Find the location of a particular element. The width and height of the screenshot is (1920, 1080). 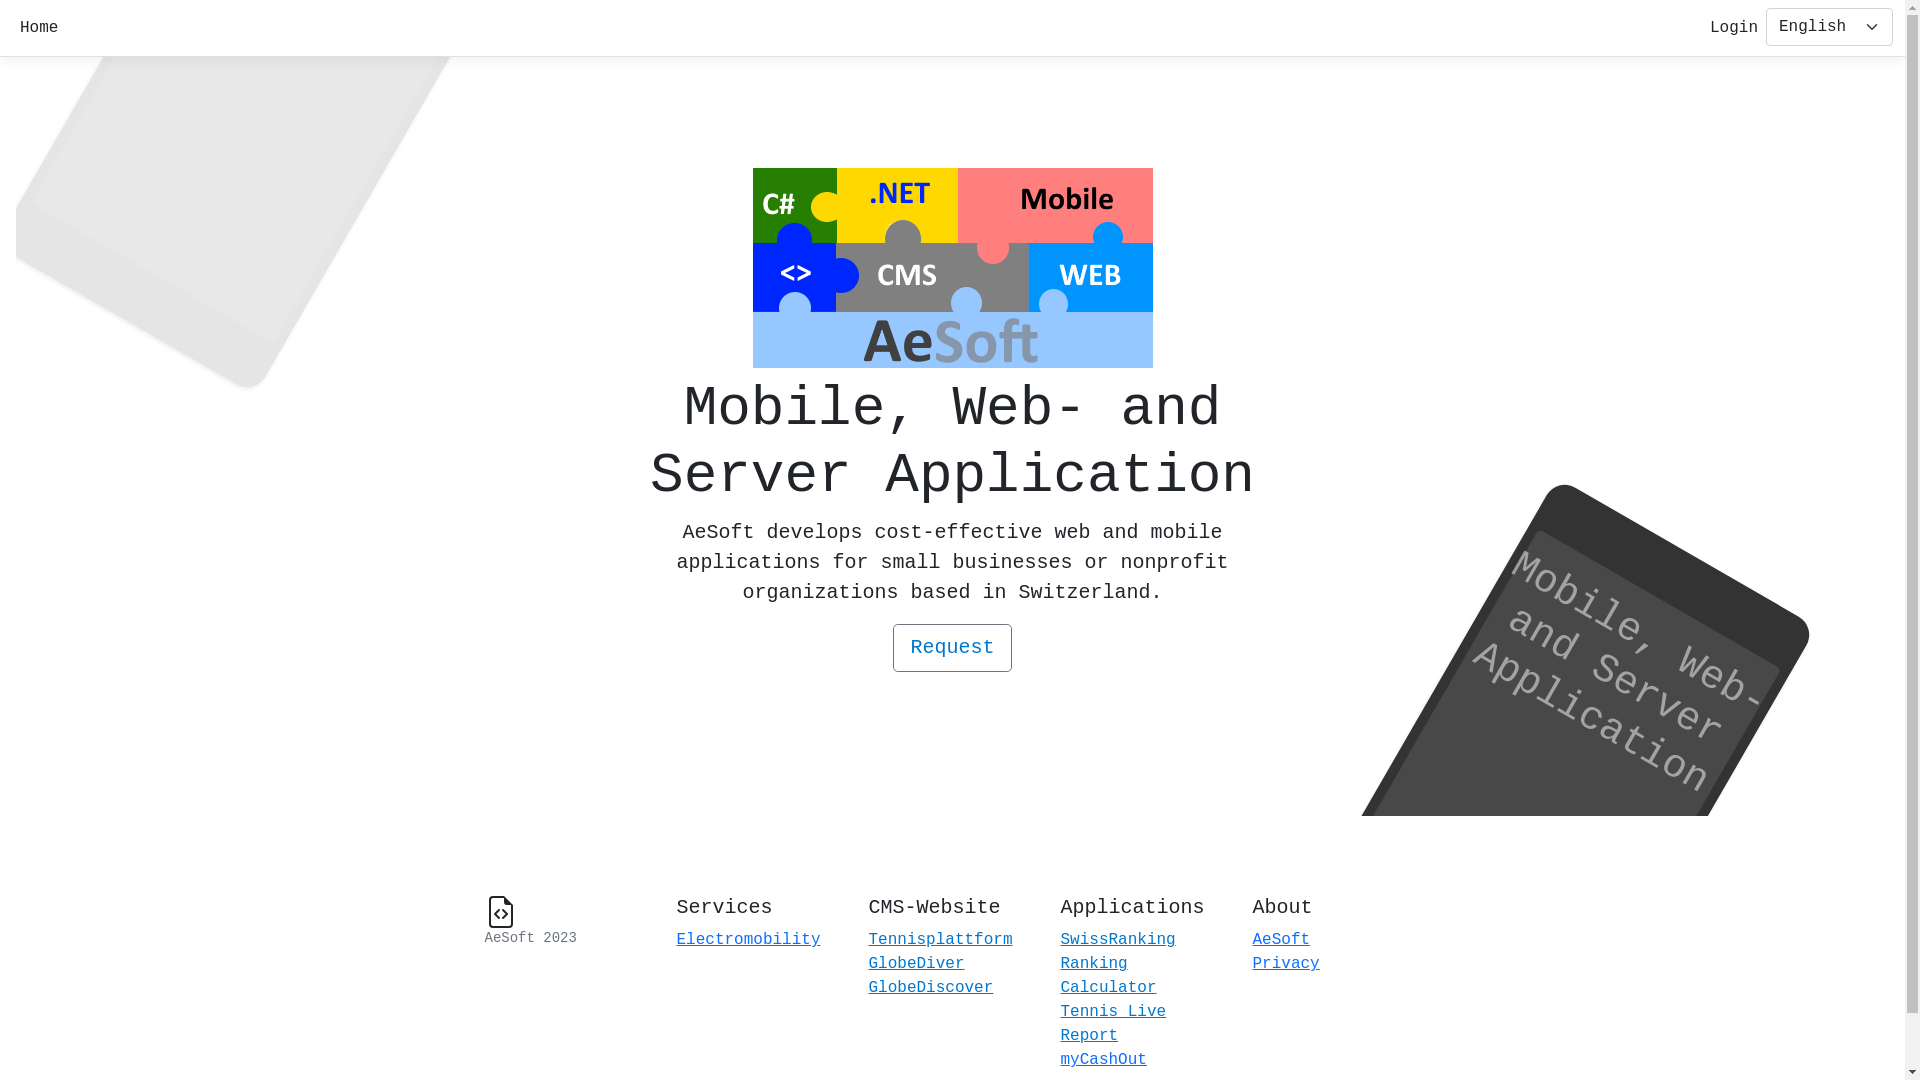

Request is located at coordinates (952, 648).